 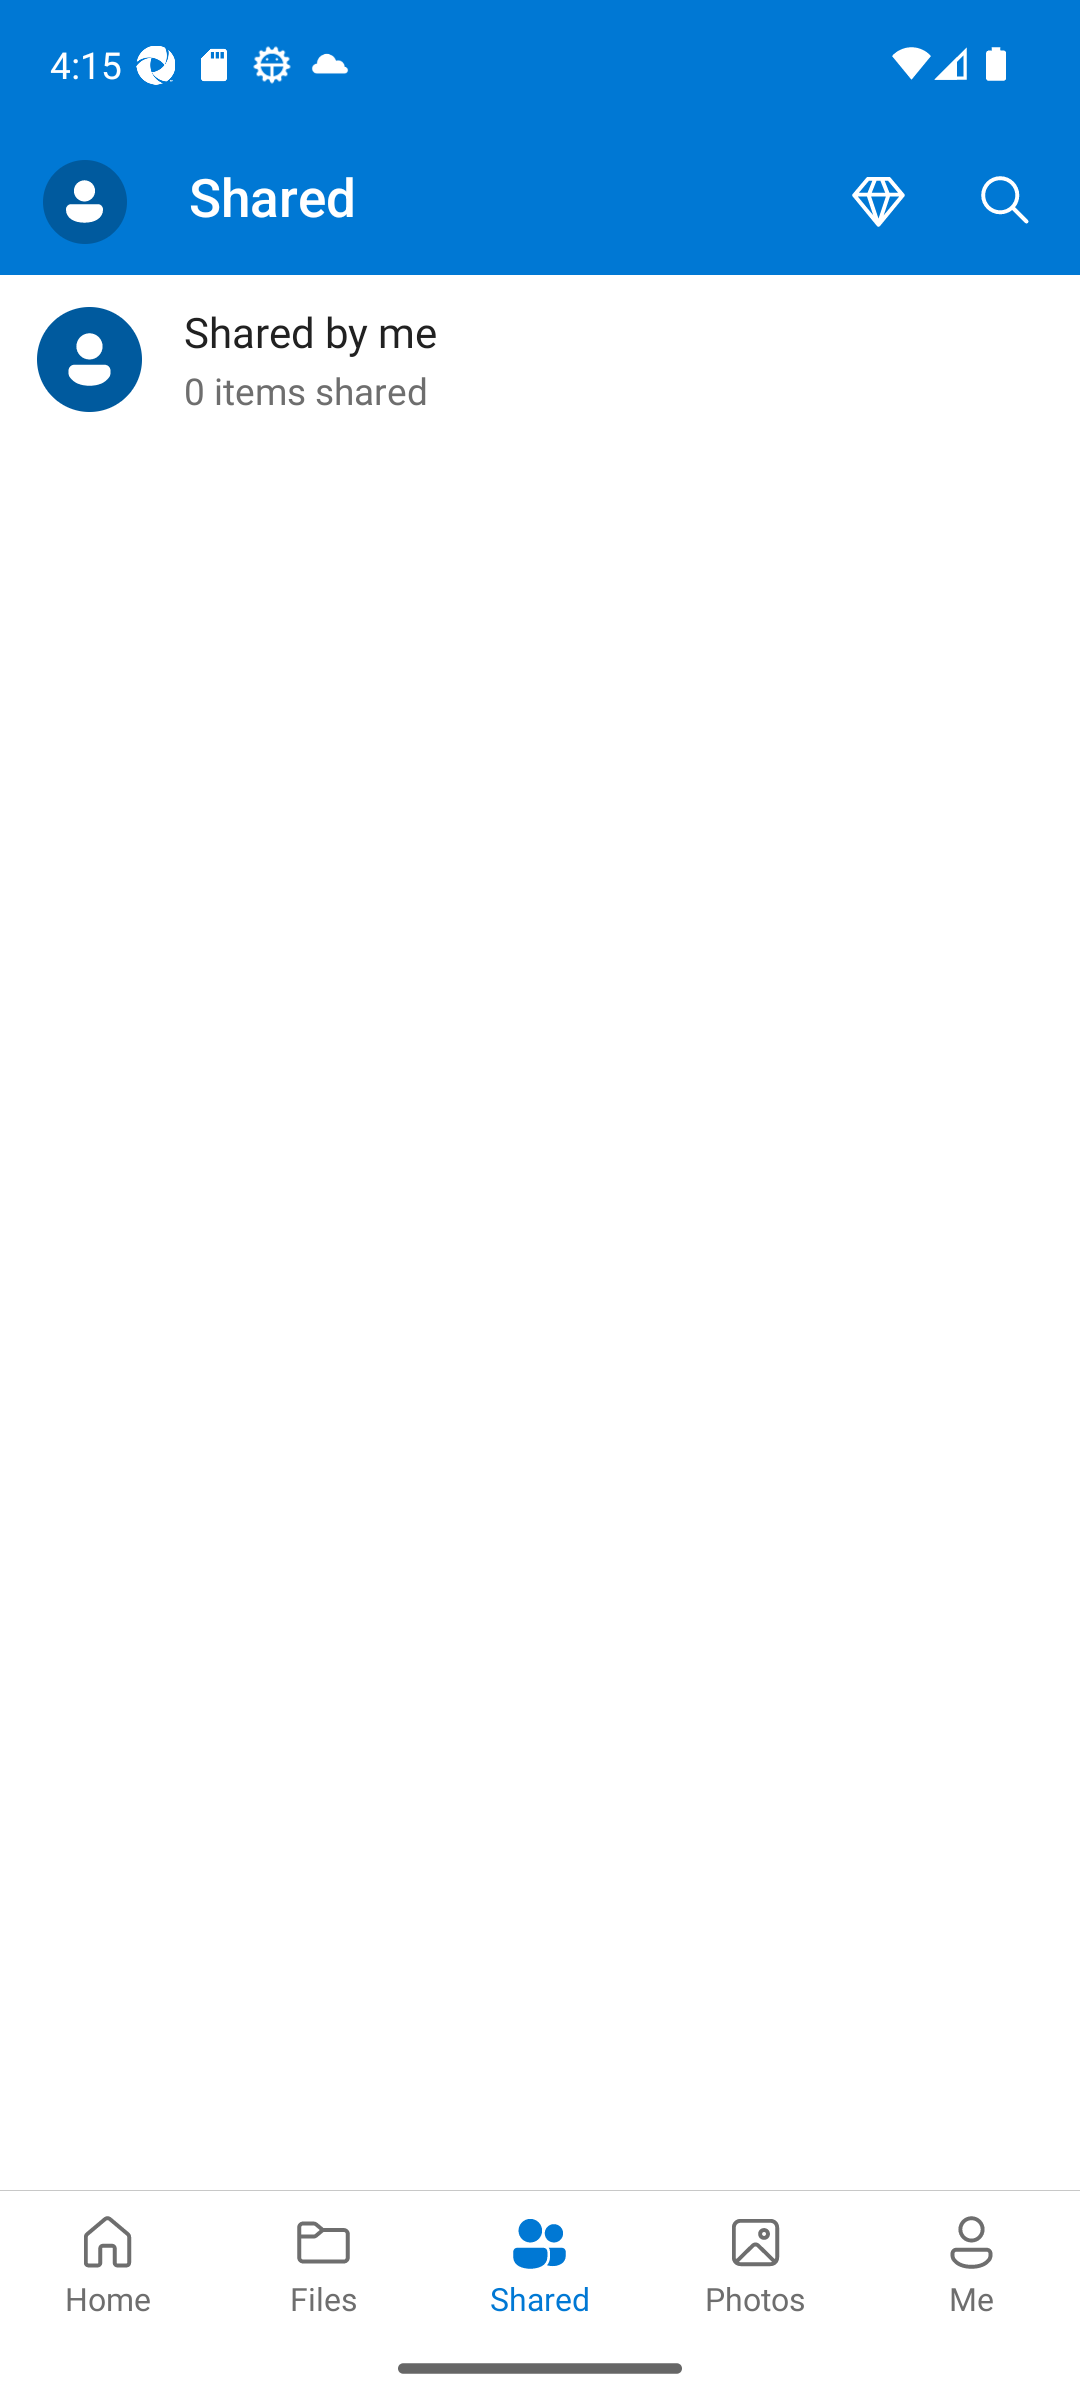 What do you see at coordinates (540, 360) in the screenshot?
I see `0 Shared by me 0 items shared` at bounding box center [540, 360].